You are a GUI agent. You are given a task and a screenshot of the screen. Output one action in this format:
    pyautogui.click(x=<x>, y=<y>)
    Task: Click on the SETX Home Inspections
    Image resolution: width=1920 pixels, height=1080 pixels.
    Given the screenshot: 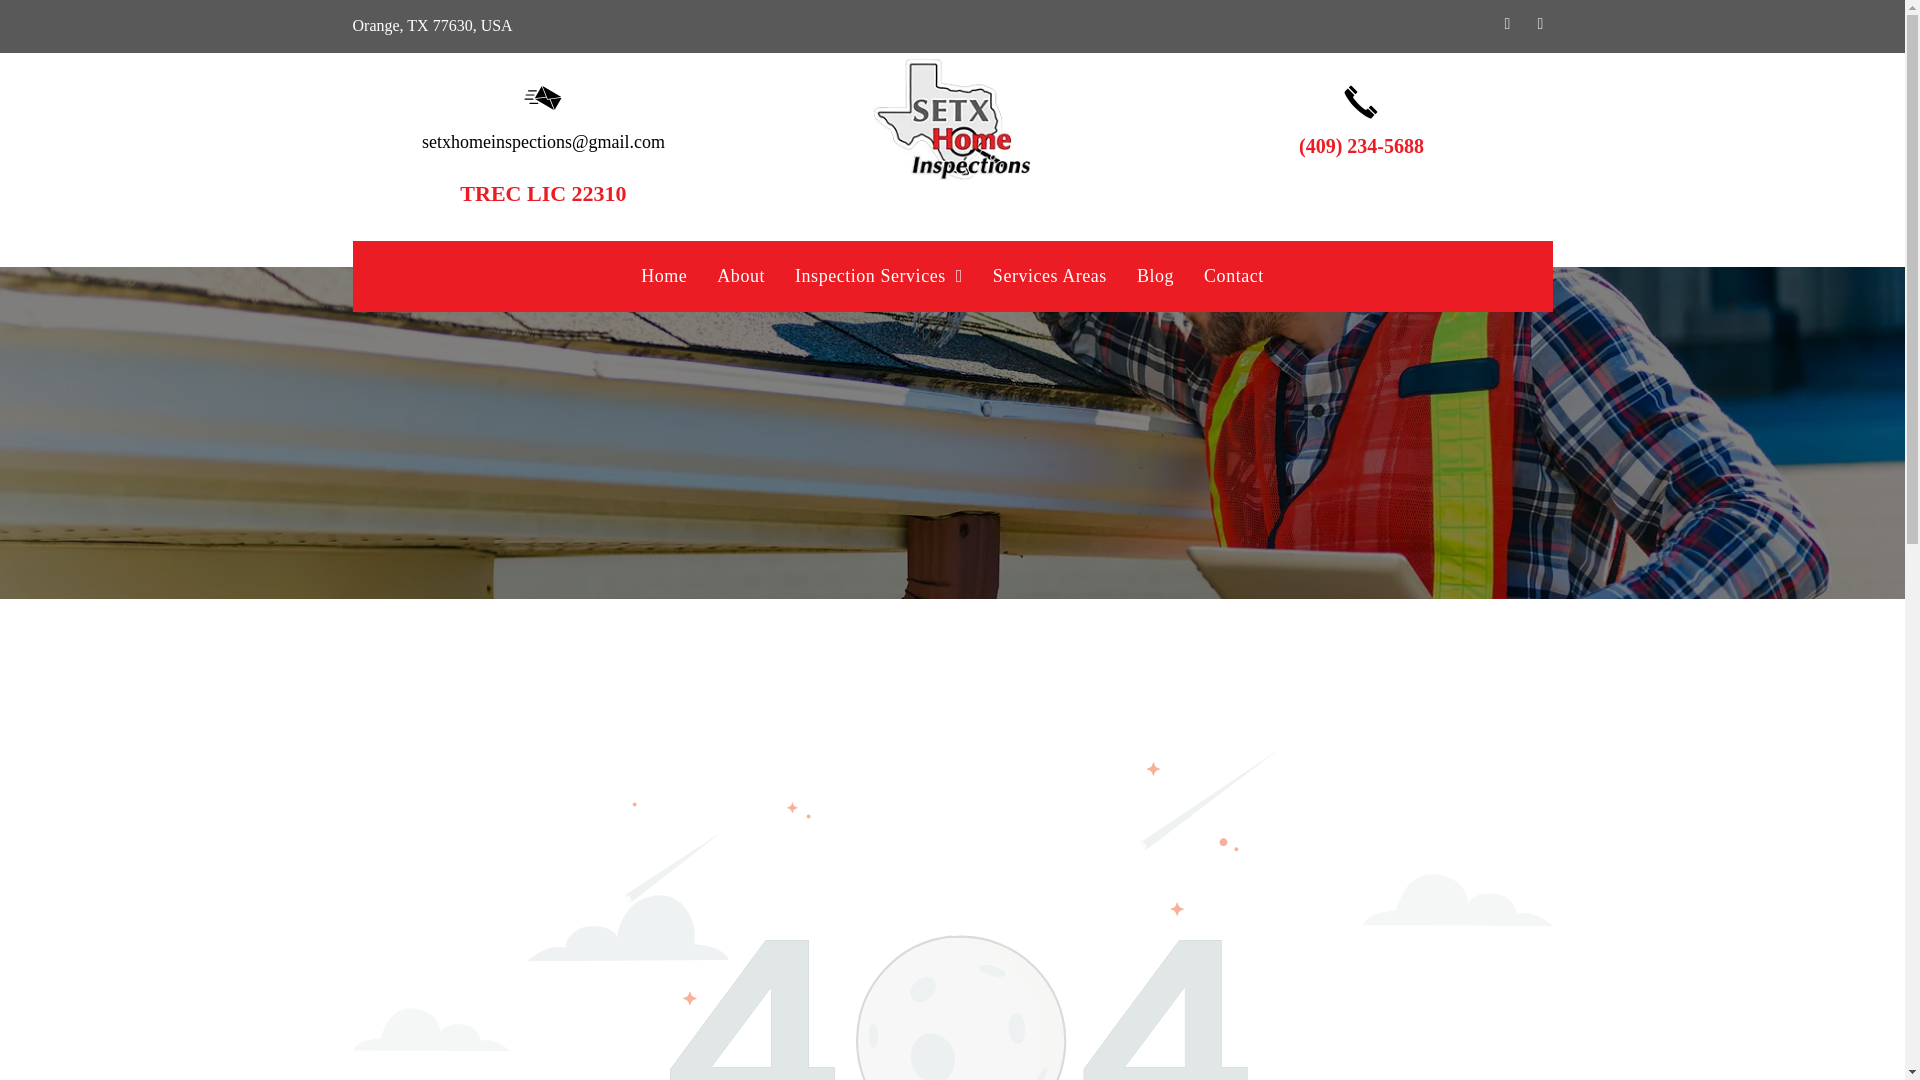 What is the action you would take?
    pyautogui.click(x=952, y=120)
    